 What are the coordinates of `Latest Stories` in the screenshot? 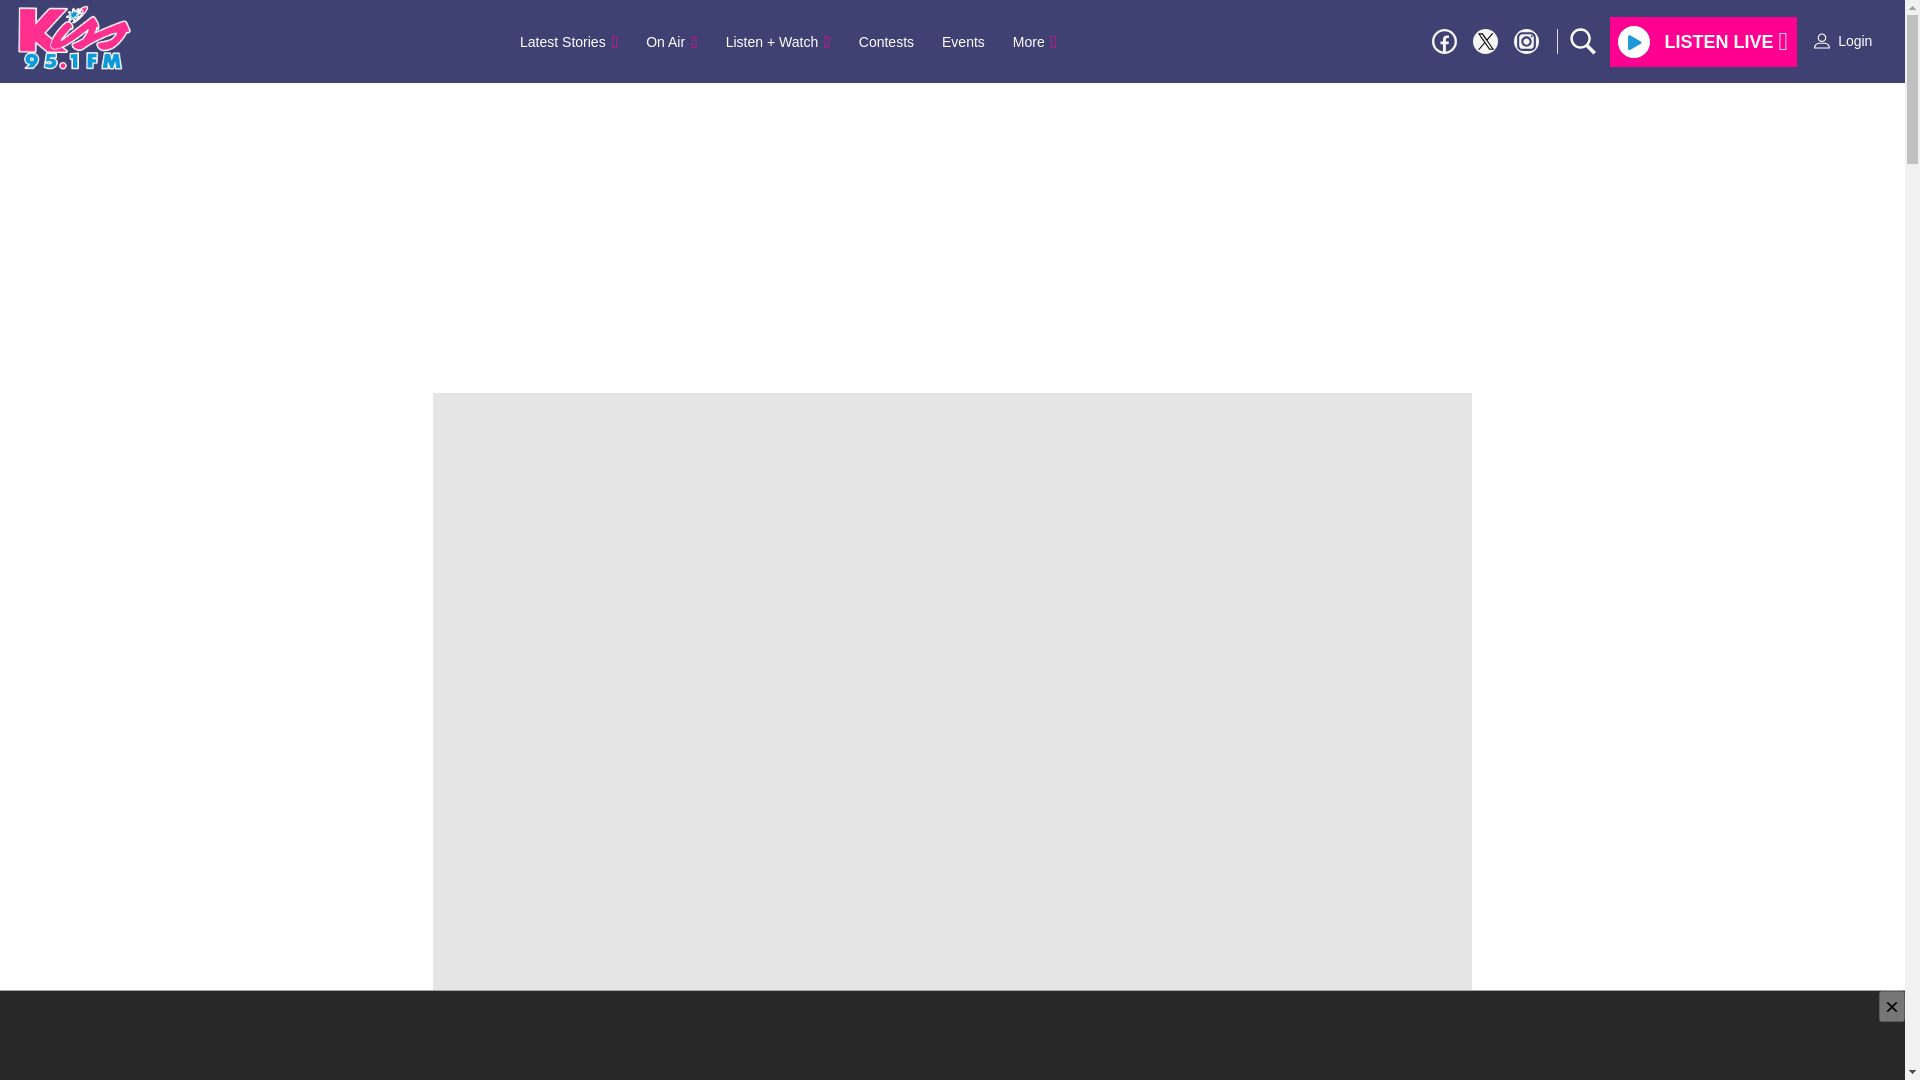 It's located at (568, 41).